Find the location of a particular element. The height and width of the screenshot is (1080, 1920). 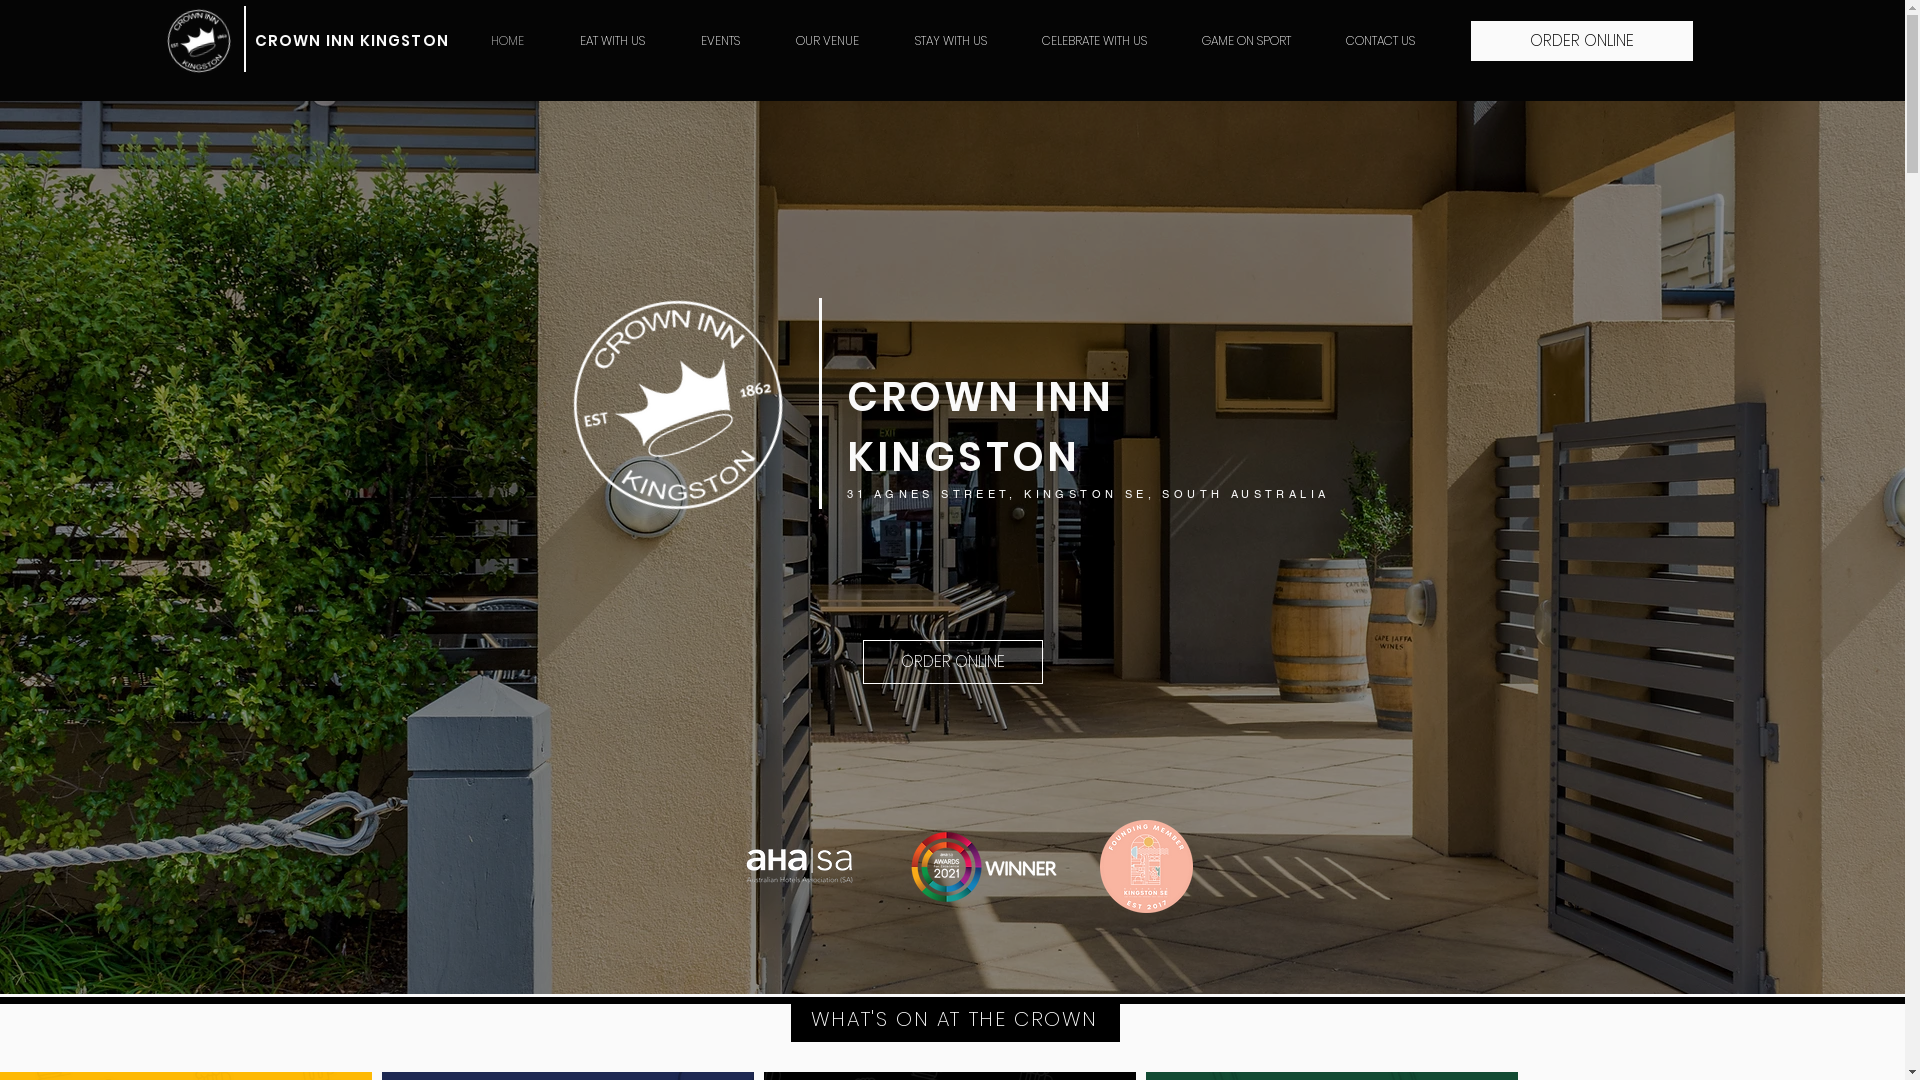

STAY WITH US is located at coordinates (950, 40).